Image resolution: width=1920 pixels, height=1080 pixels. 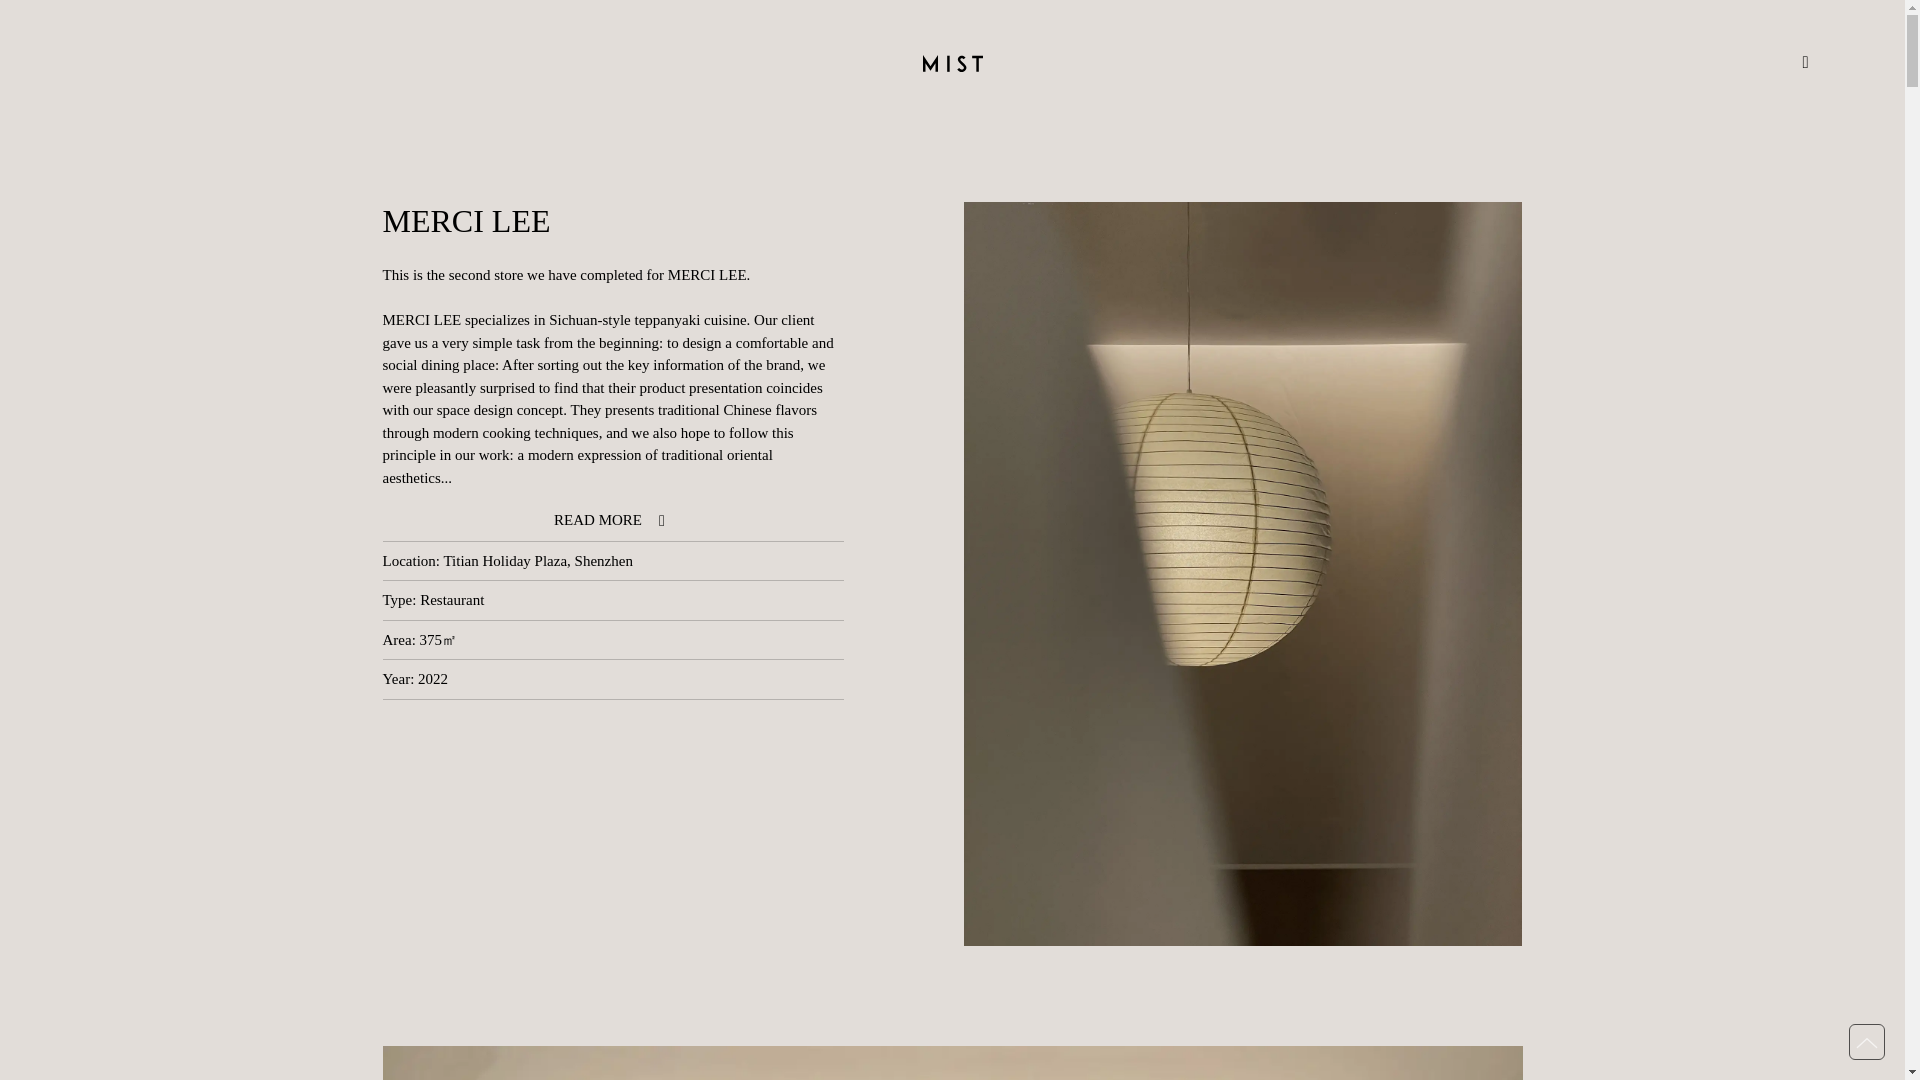 I want to click on MENU, so click(x=1778, y=64).